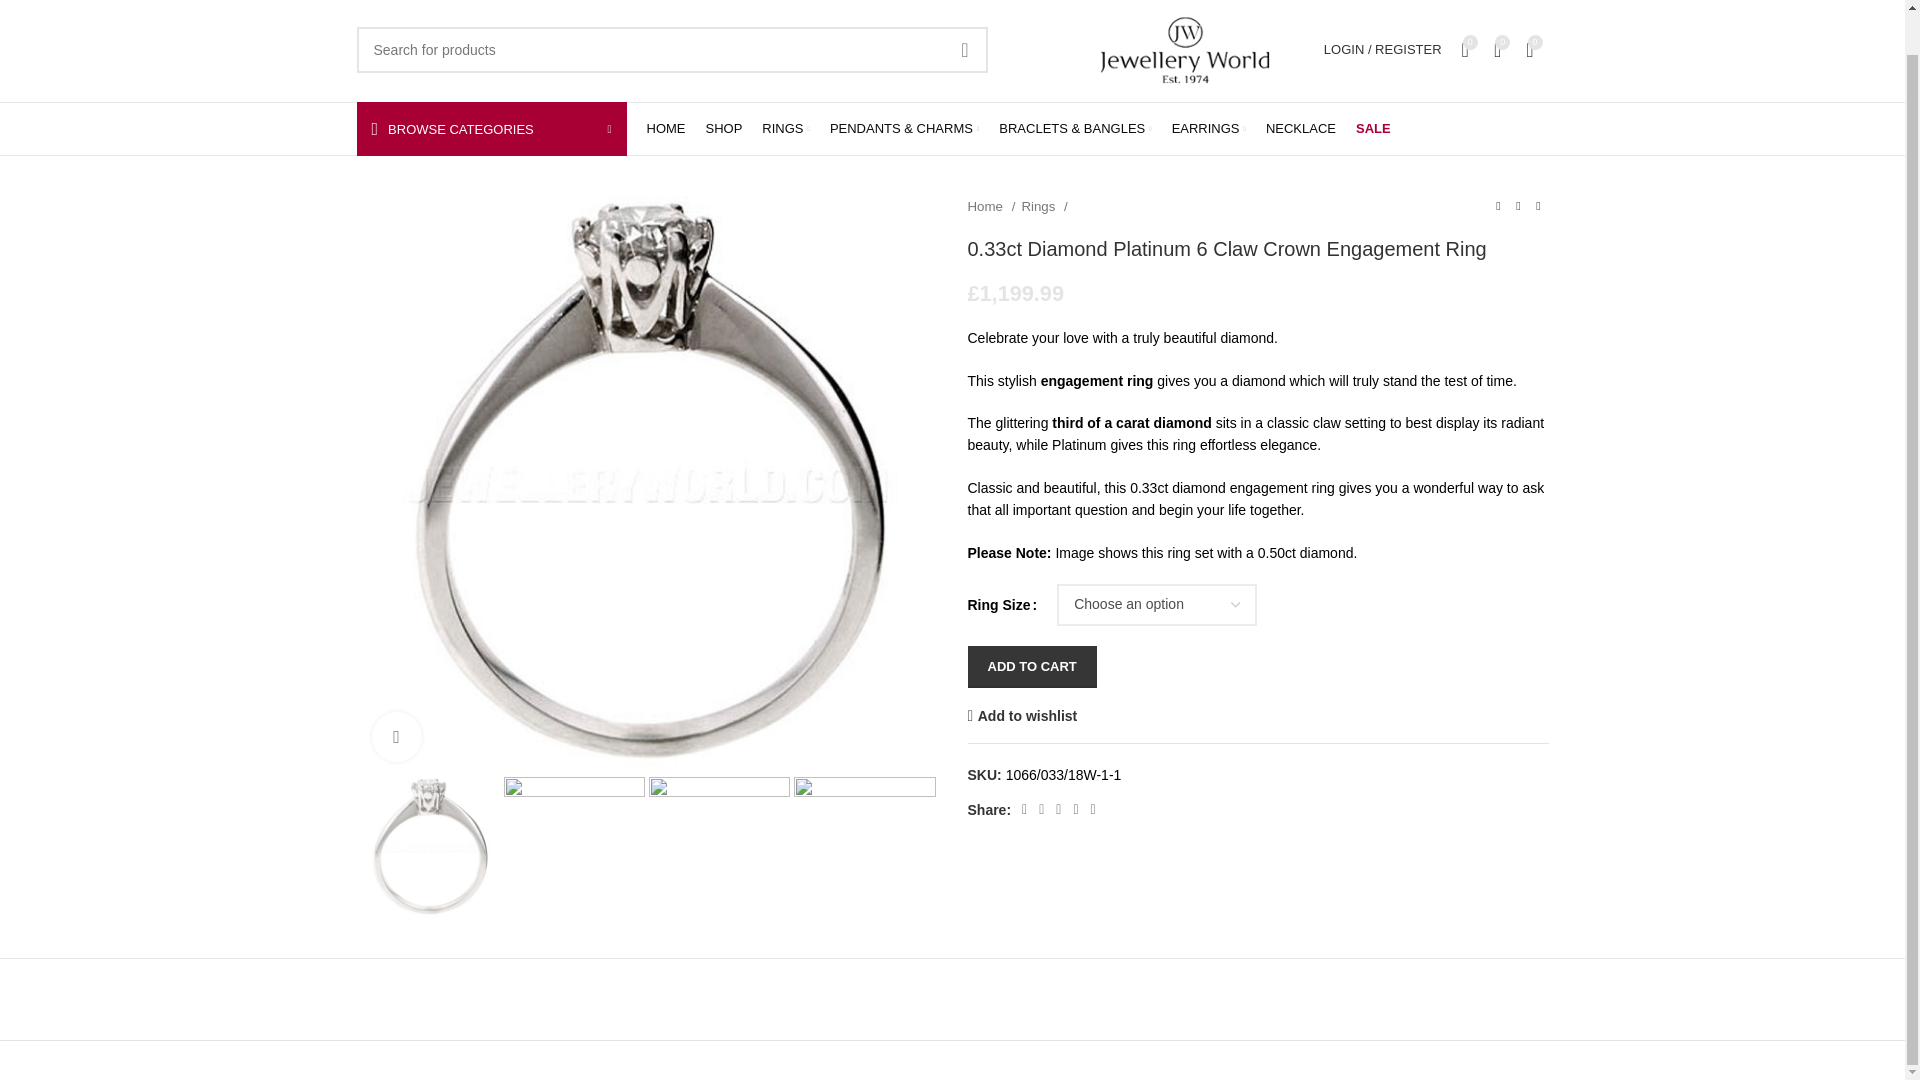  What do you see at coordinates (1382, 49) in the screenshot?
I see `My account` at bounding box center [1382, 49].